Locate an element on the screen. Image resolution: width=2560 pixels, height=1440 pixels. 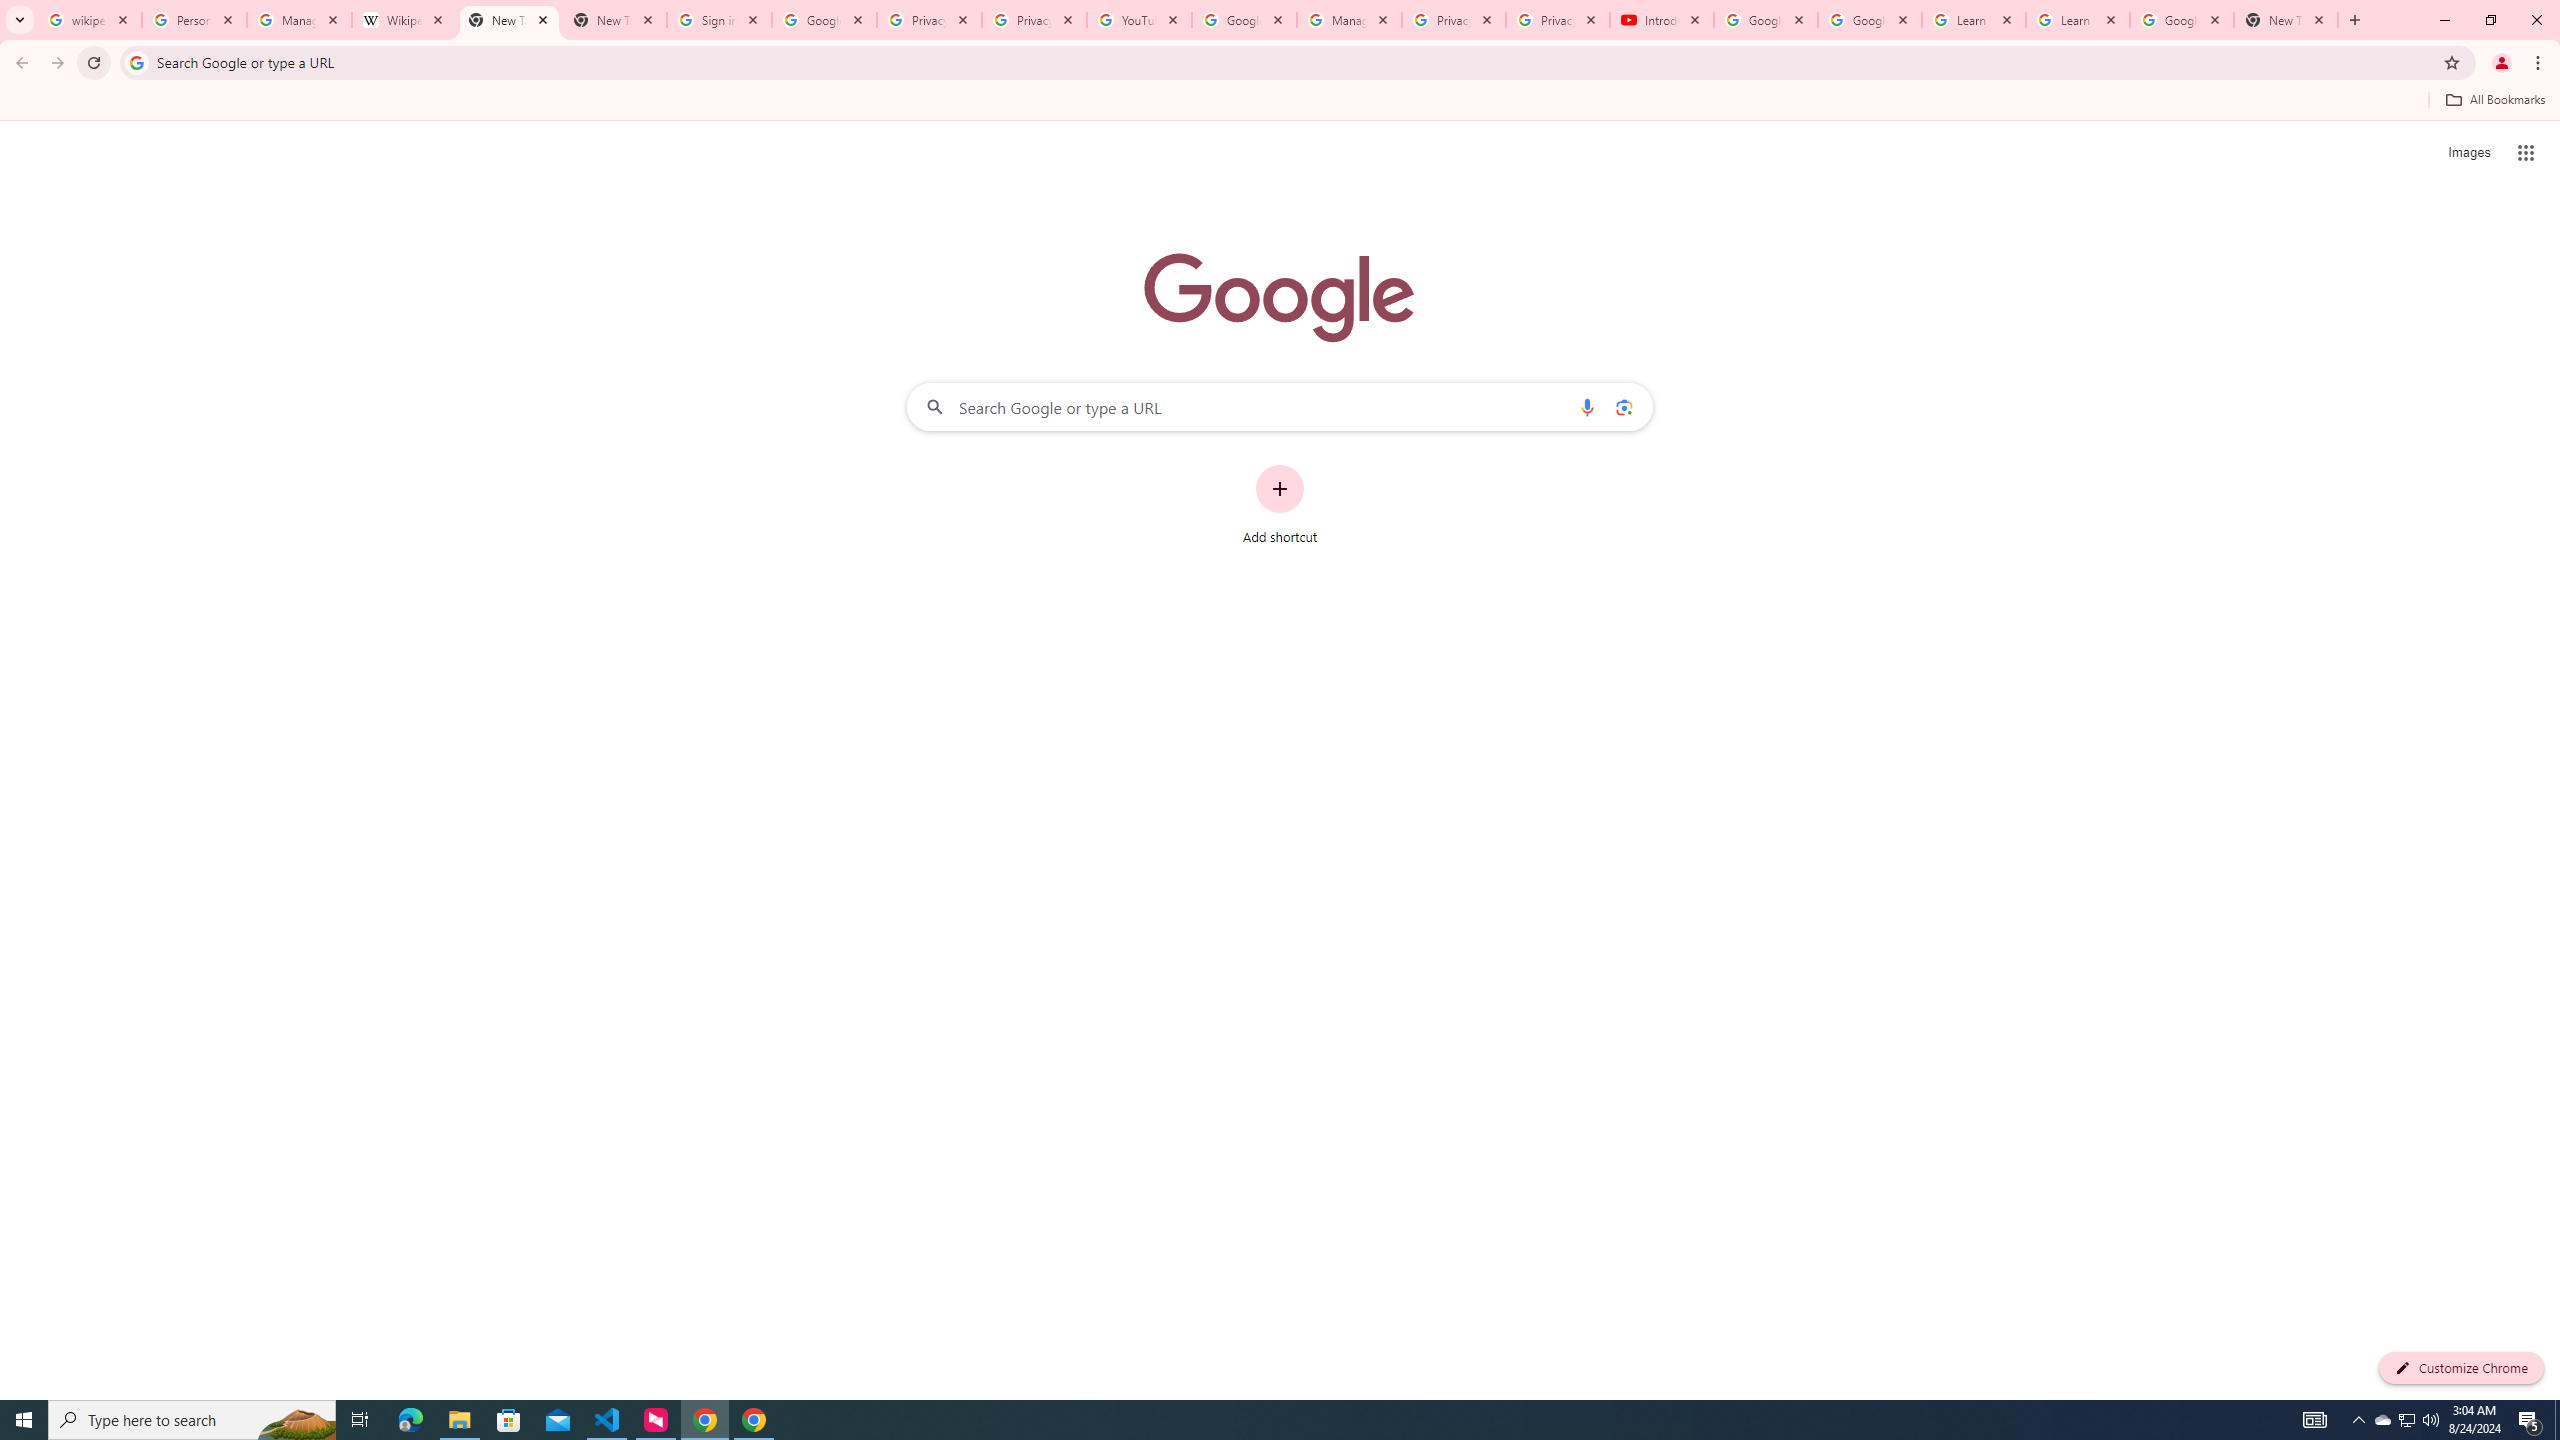
New Tab is located at coordinates (509, 20).